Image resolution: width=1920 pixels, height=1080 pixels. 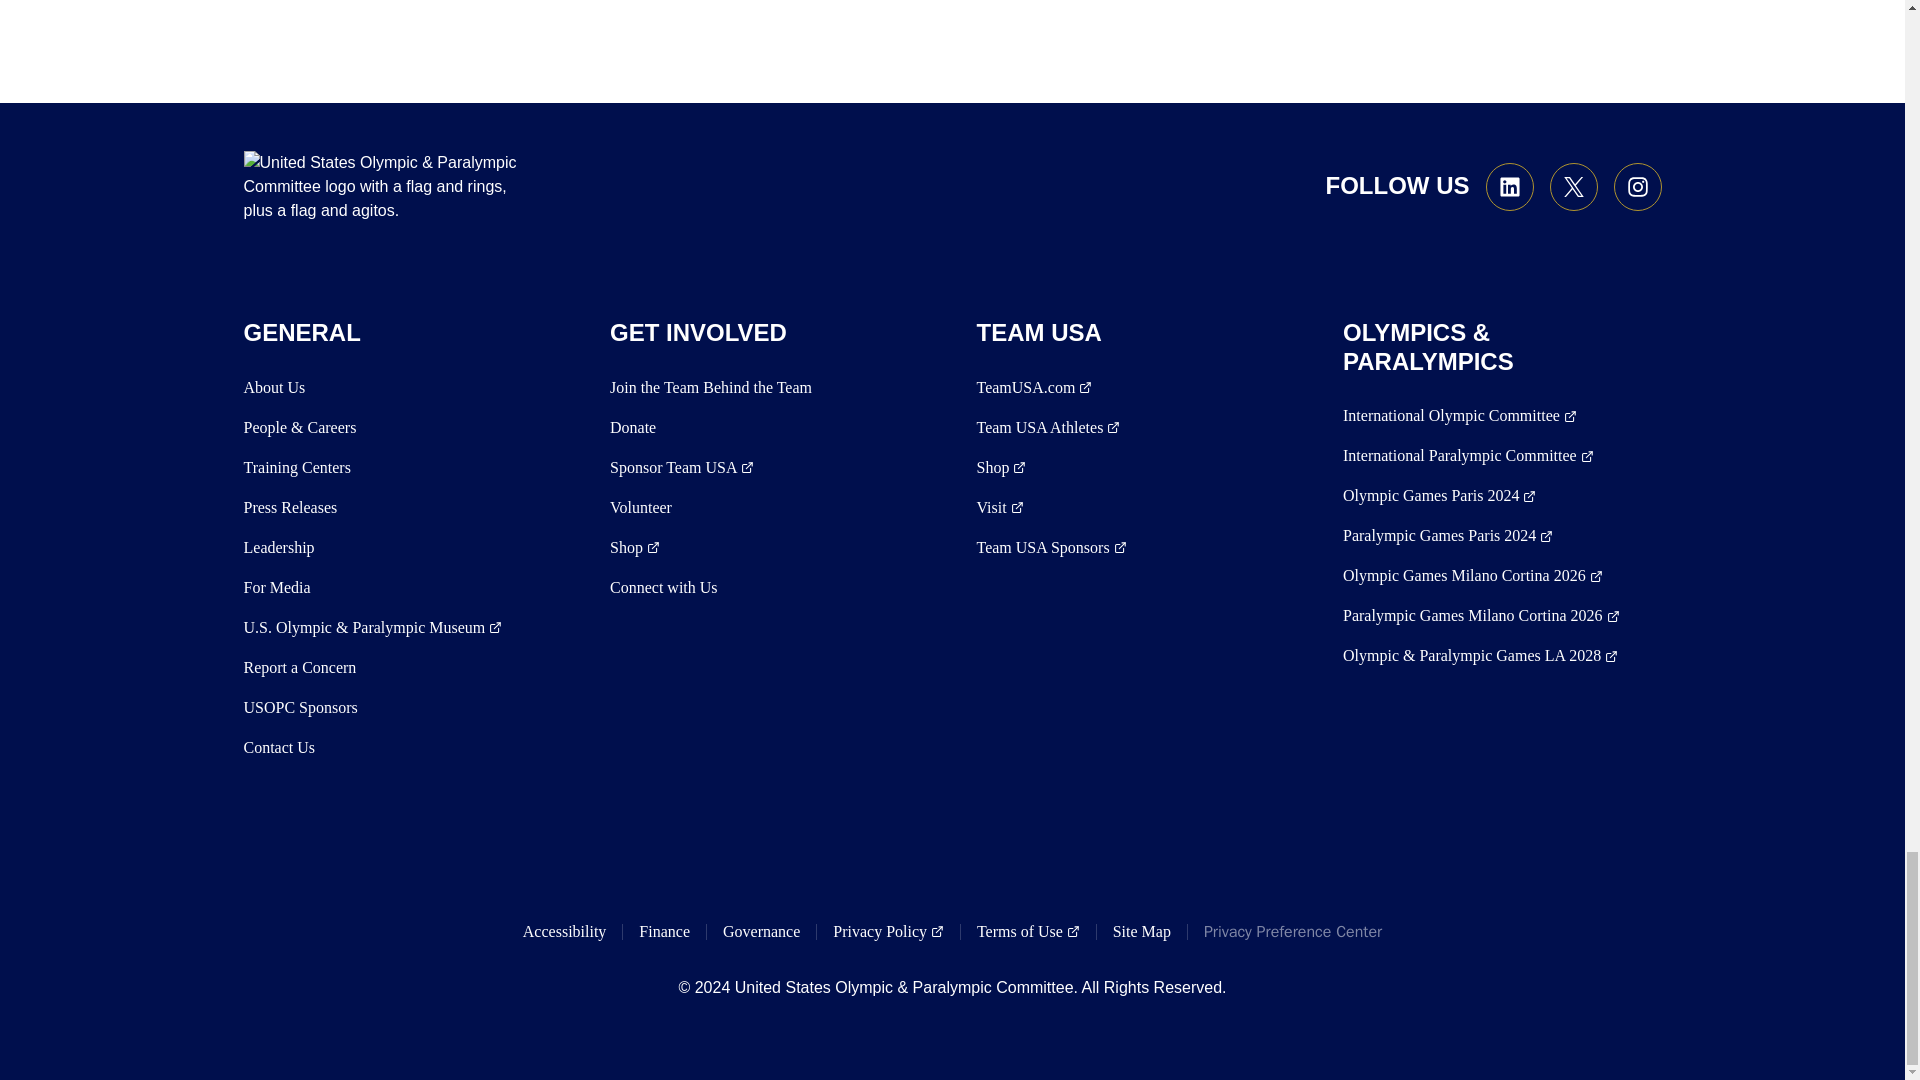 What do you see at coordinates (278, 548) in the screenshot?
I see `Leadership` at bounding box center [278, 548].